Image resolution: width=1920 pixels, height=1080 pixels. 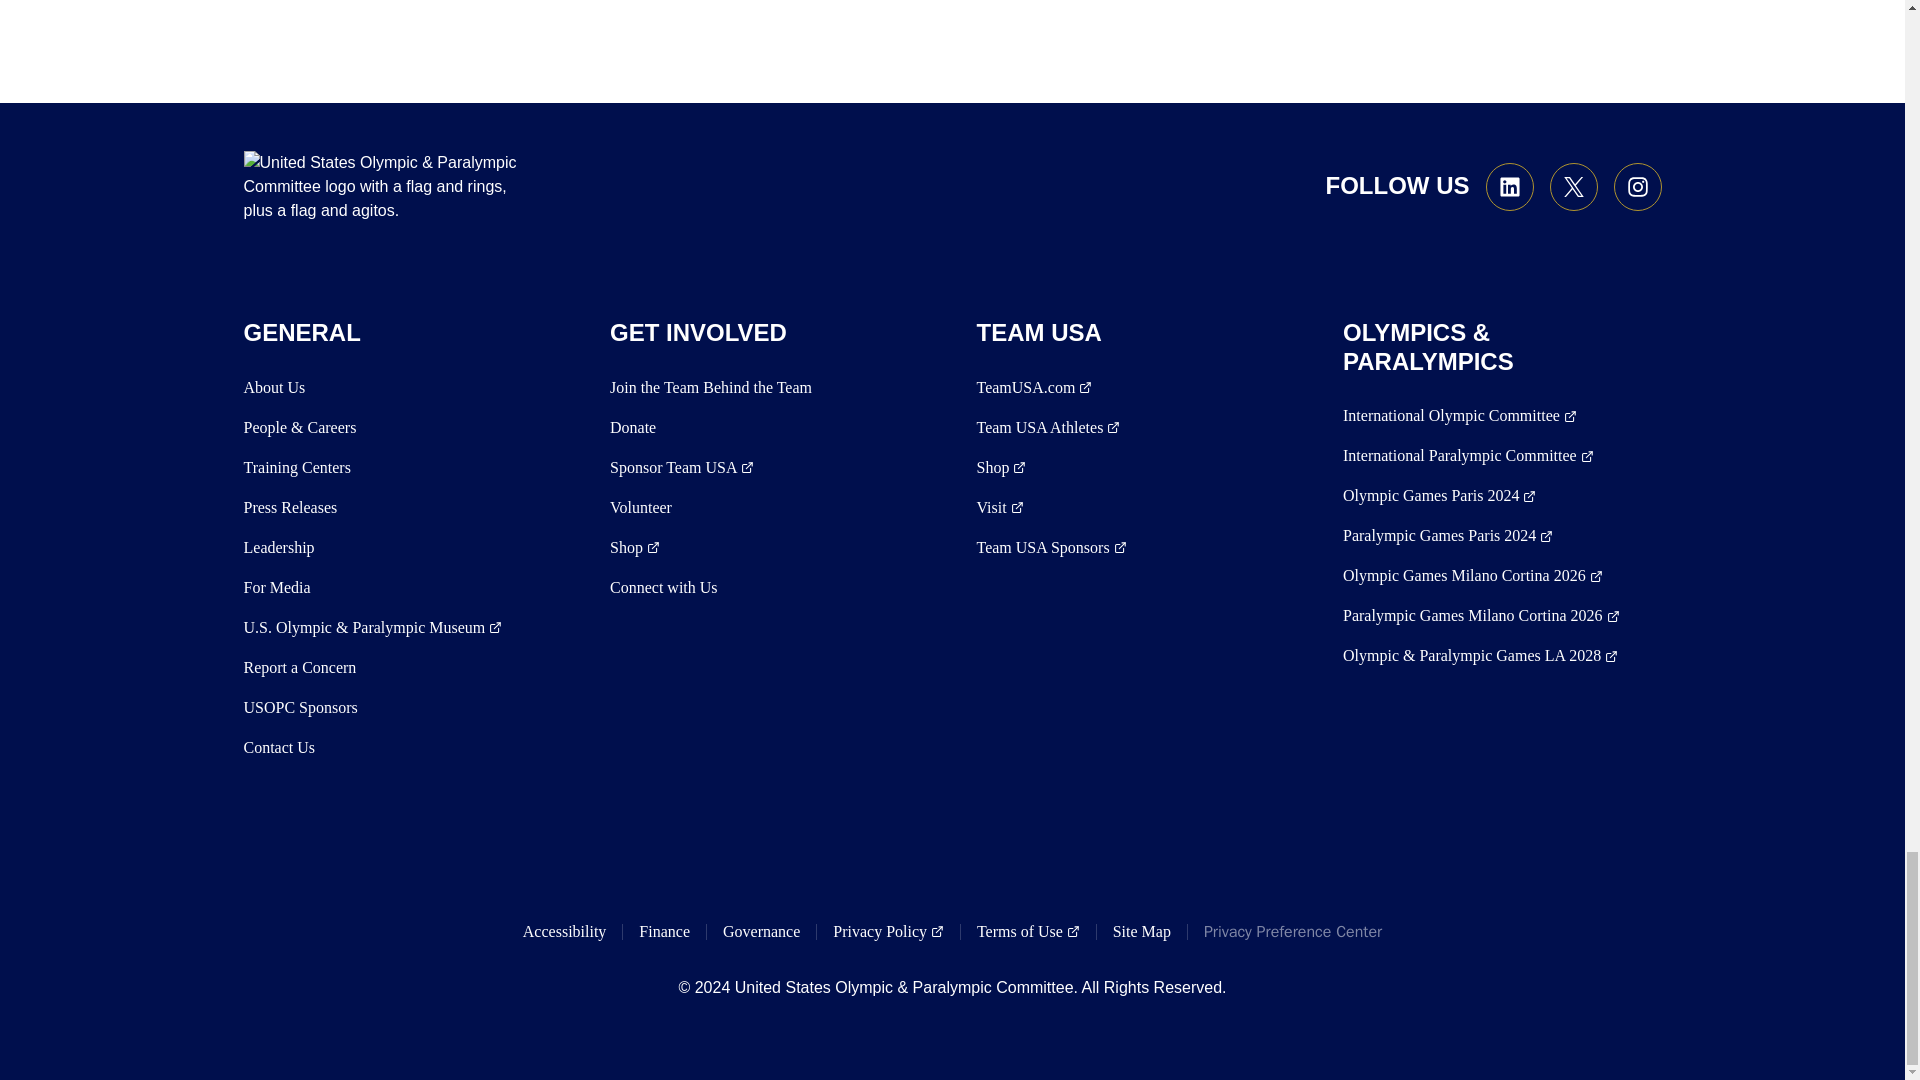 What do you see at coordinates (278, 548) in the screenshot?
I see `Leadership` at bounding box center [278, 548].